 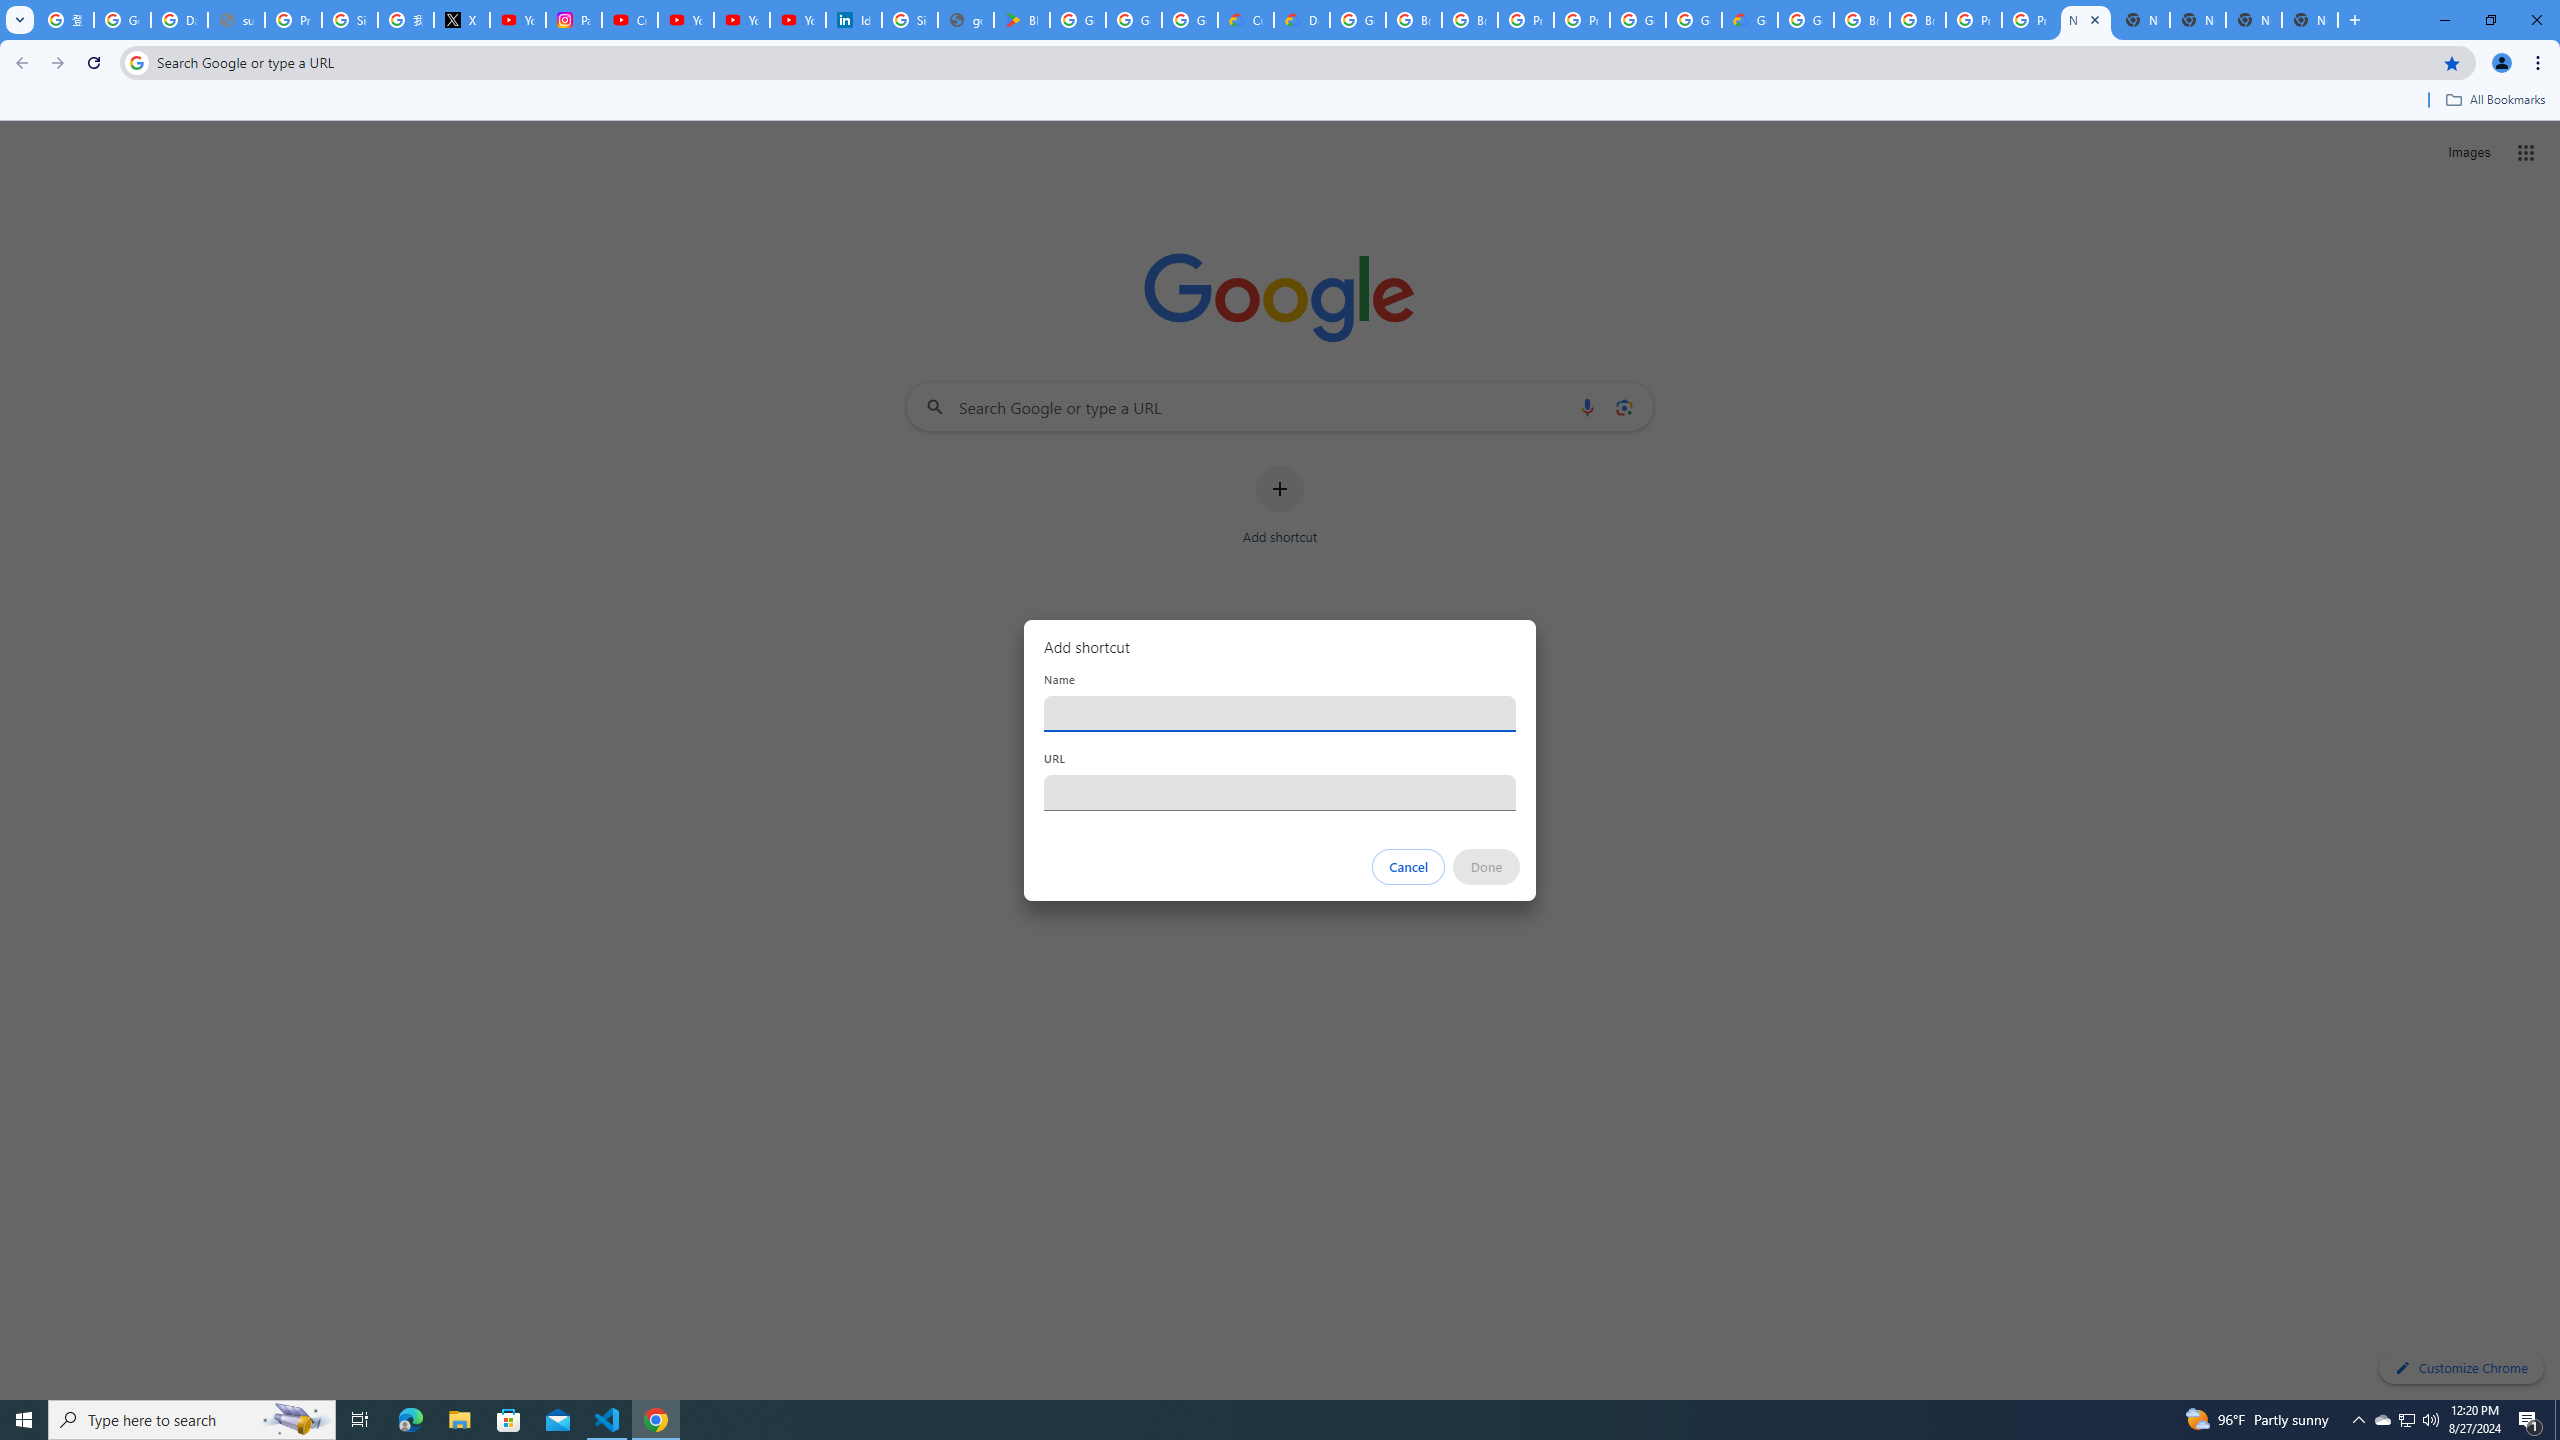 What do you see at coordinates (1749, 20) in the screenshot?
I see `Google Cloud Estimate Summary` at bounding box center [1749, 20].